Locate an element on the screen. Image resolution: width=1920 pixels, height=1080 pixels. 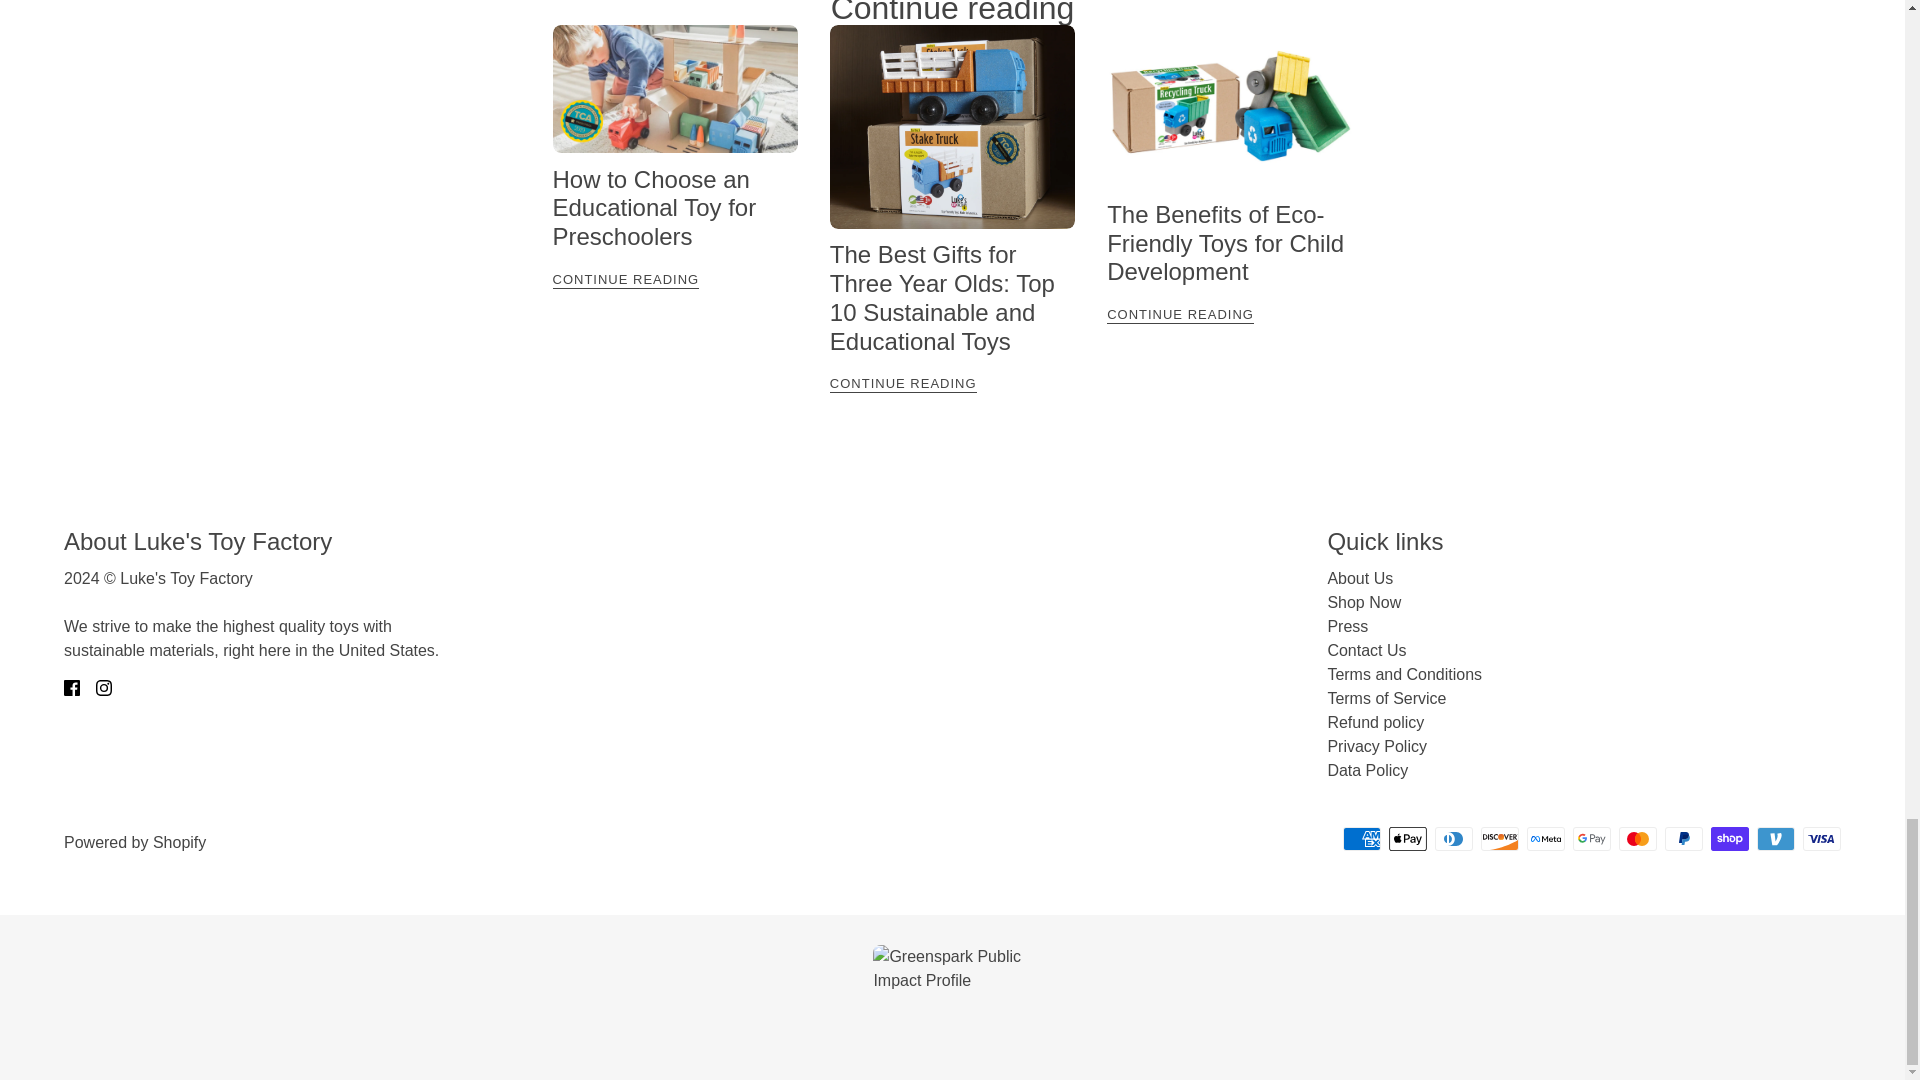
The Benefits of Eco-Friendly Toys for Child Development is located at coordinates (1226, 243).